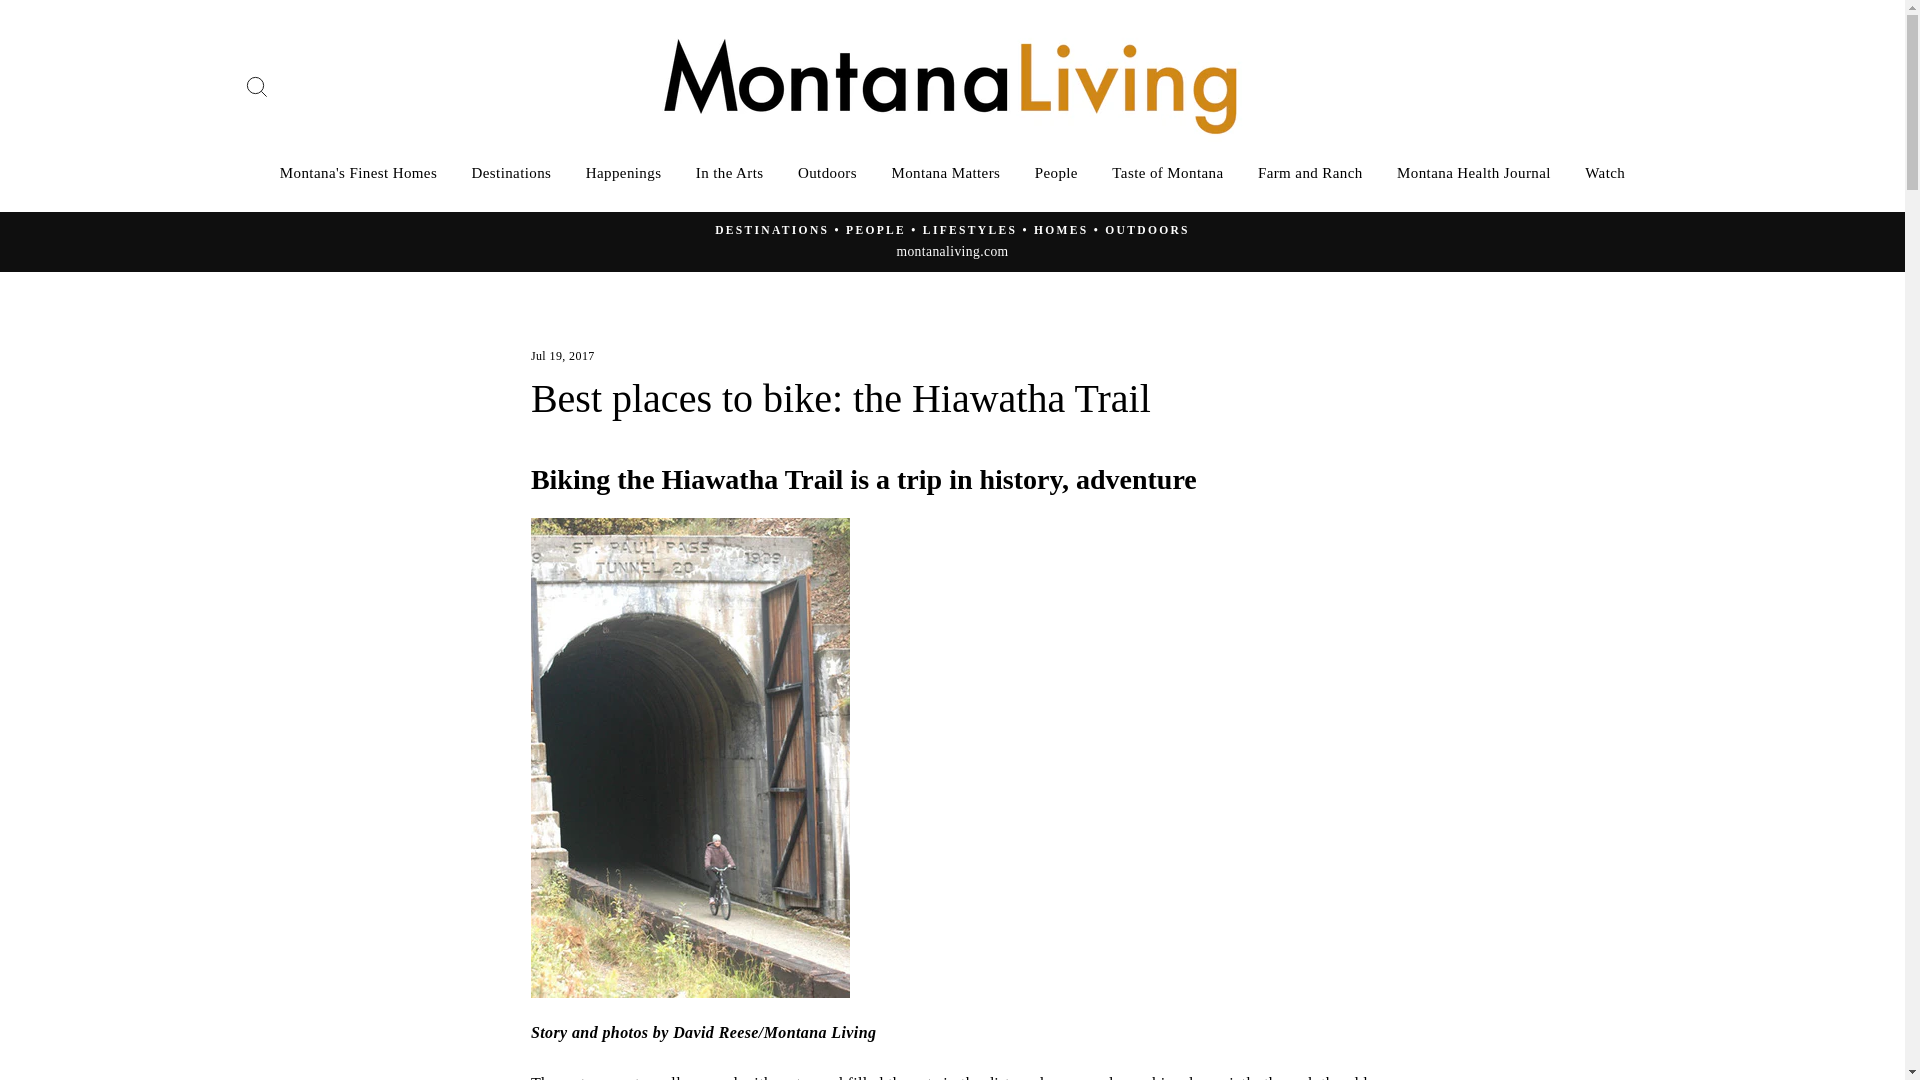 This screenshot has height=1080, width=1920. Describe the element at coordinates (624, 172) in the screenshot. I see `Happenings` at that location.